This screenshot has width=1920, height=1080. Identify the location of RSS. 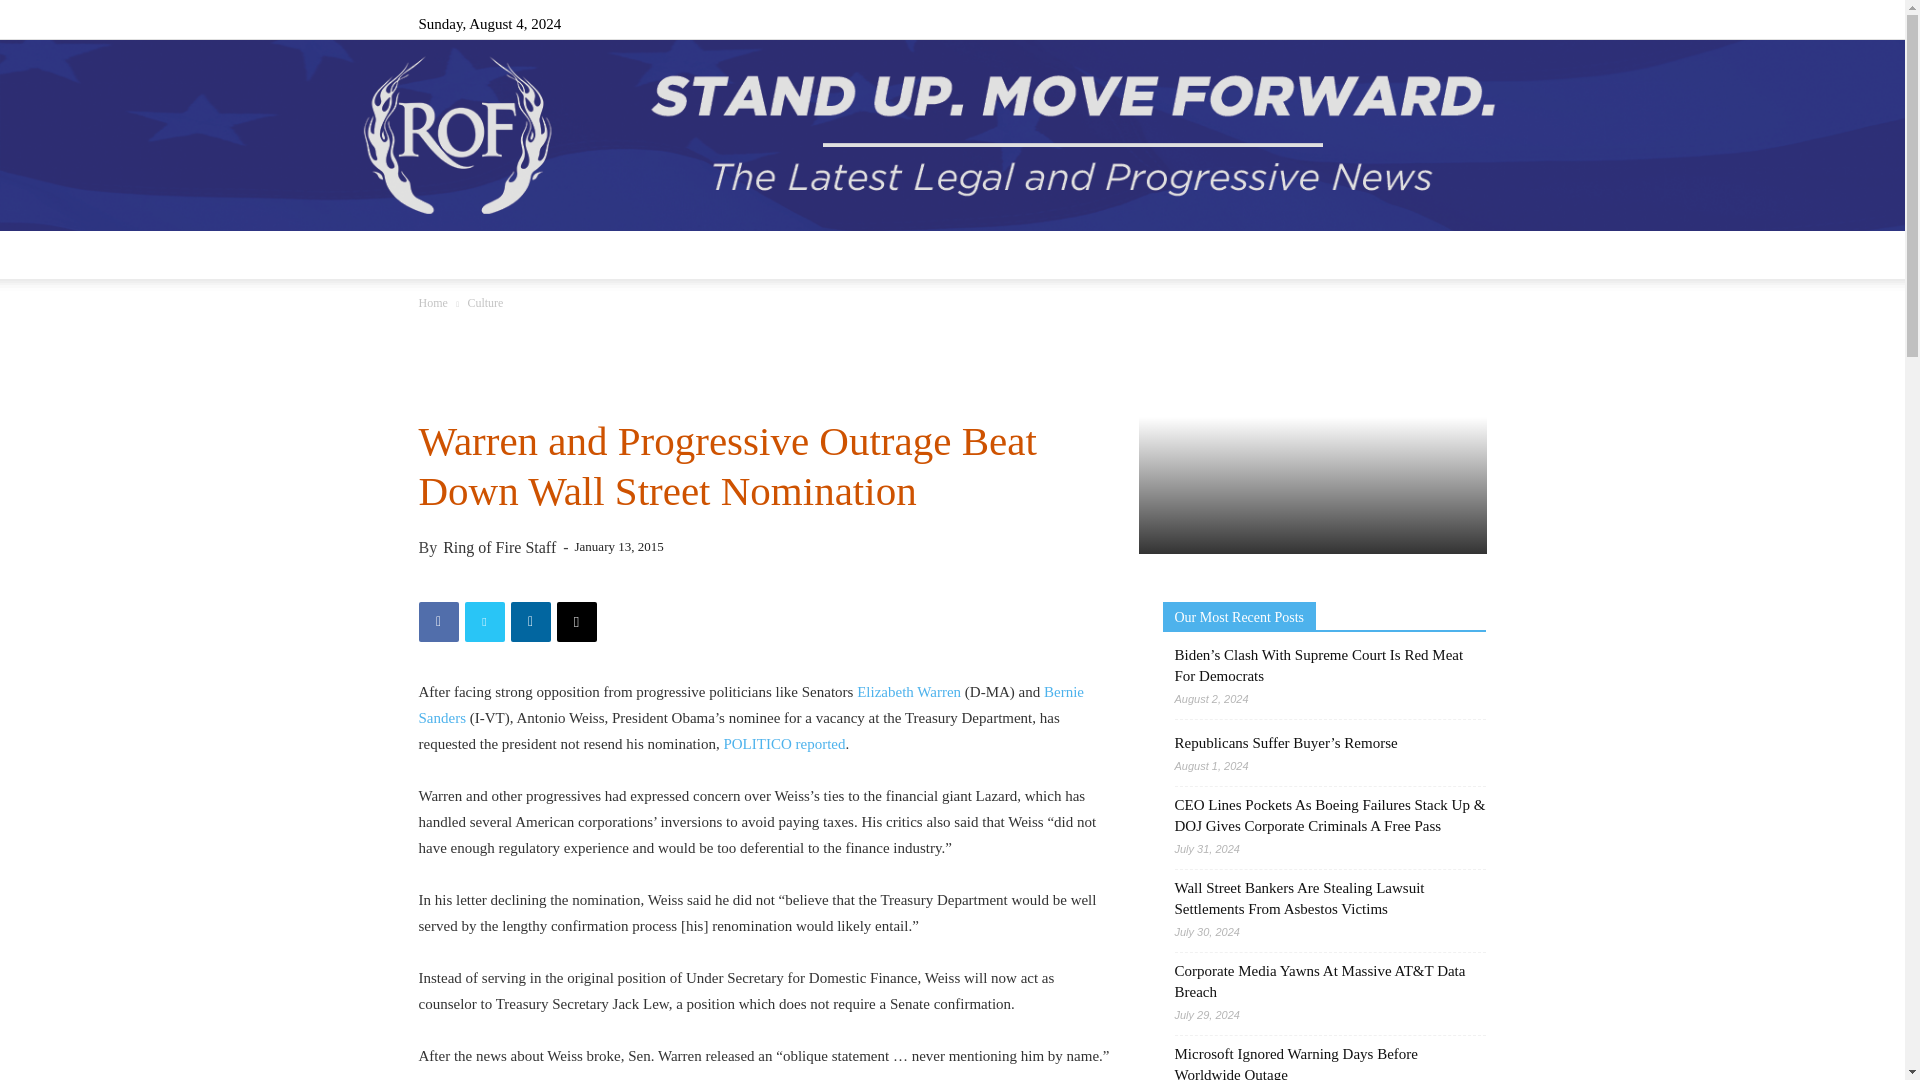
(1405, 23).